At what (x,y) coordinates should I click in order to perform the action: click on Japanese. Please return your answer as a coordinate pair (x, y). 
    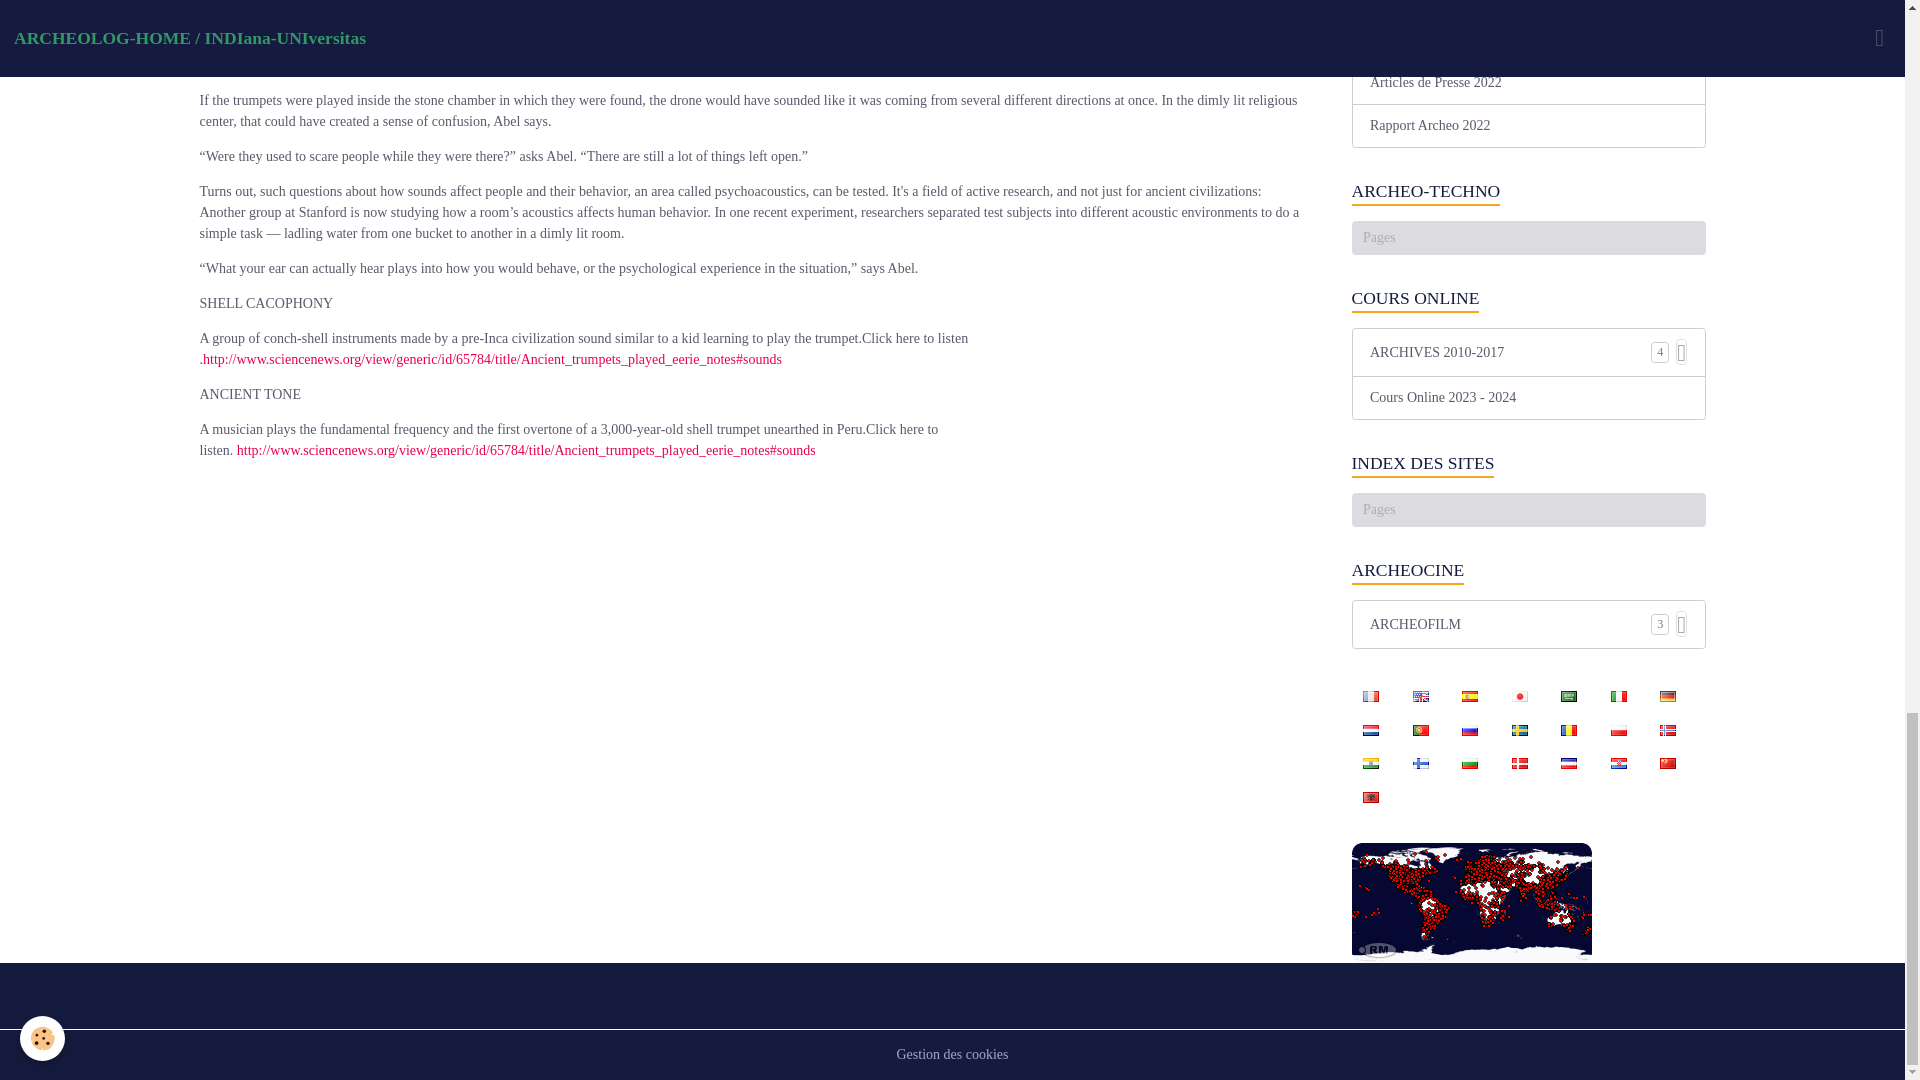
    Looking at the image, I should click on (1519, 696).